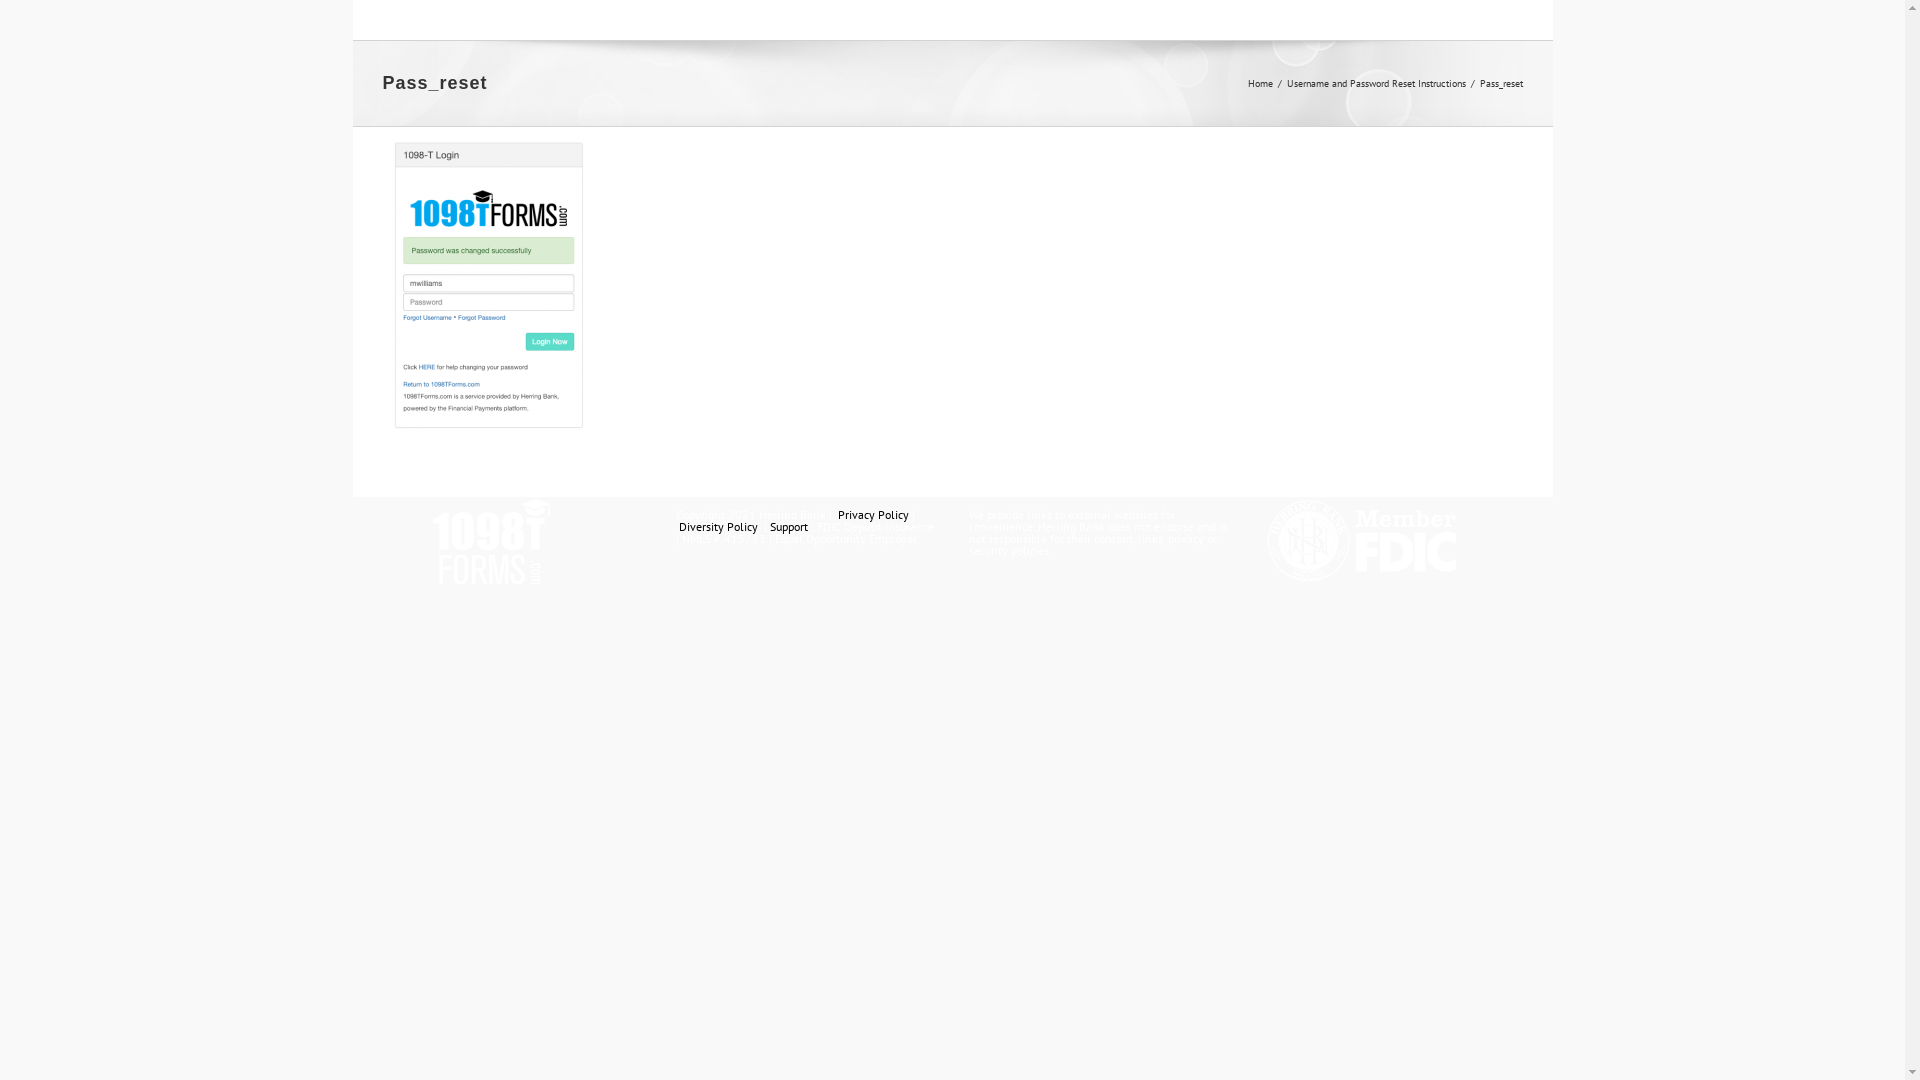  I want to click on HOME, so click(467, 20).